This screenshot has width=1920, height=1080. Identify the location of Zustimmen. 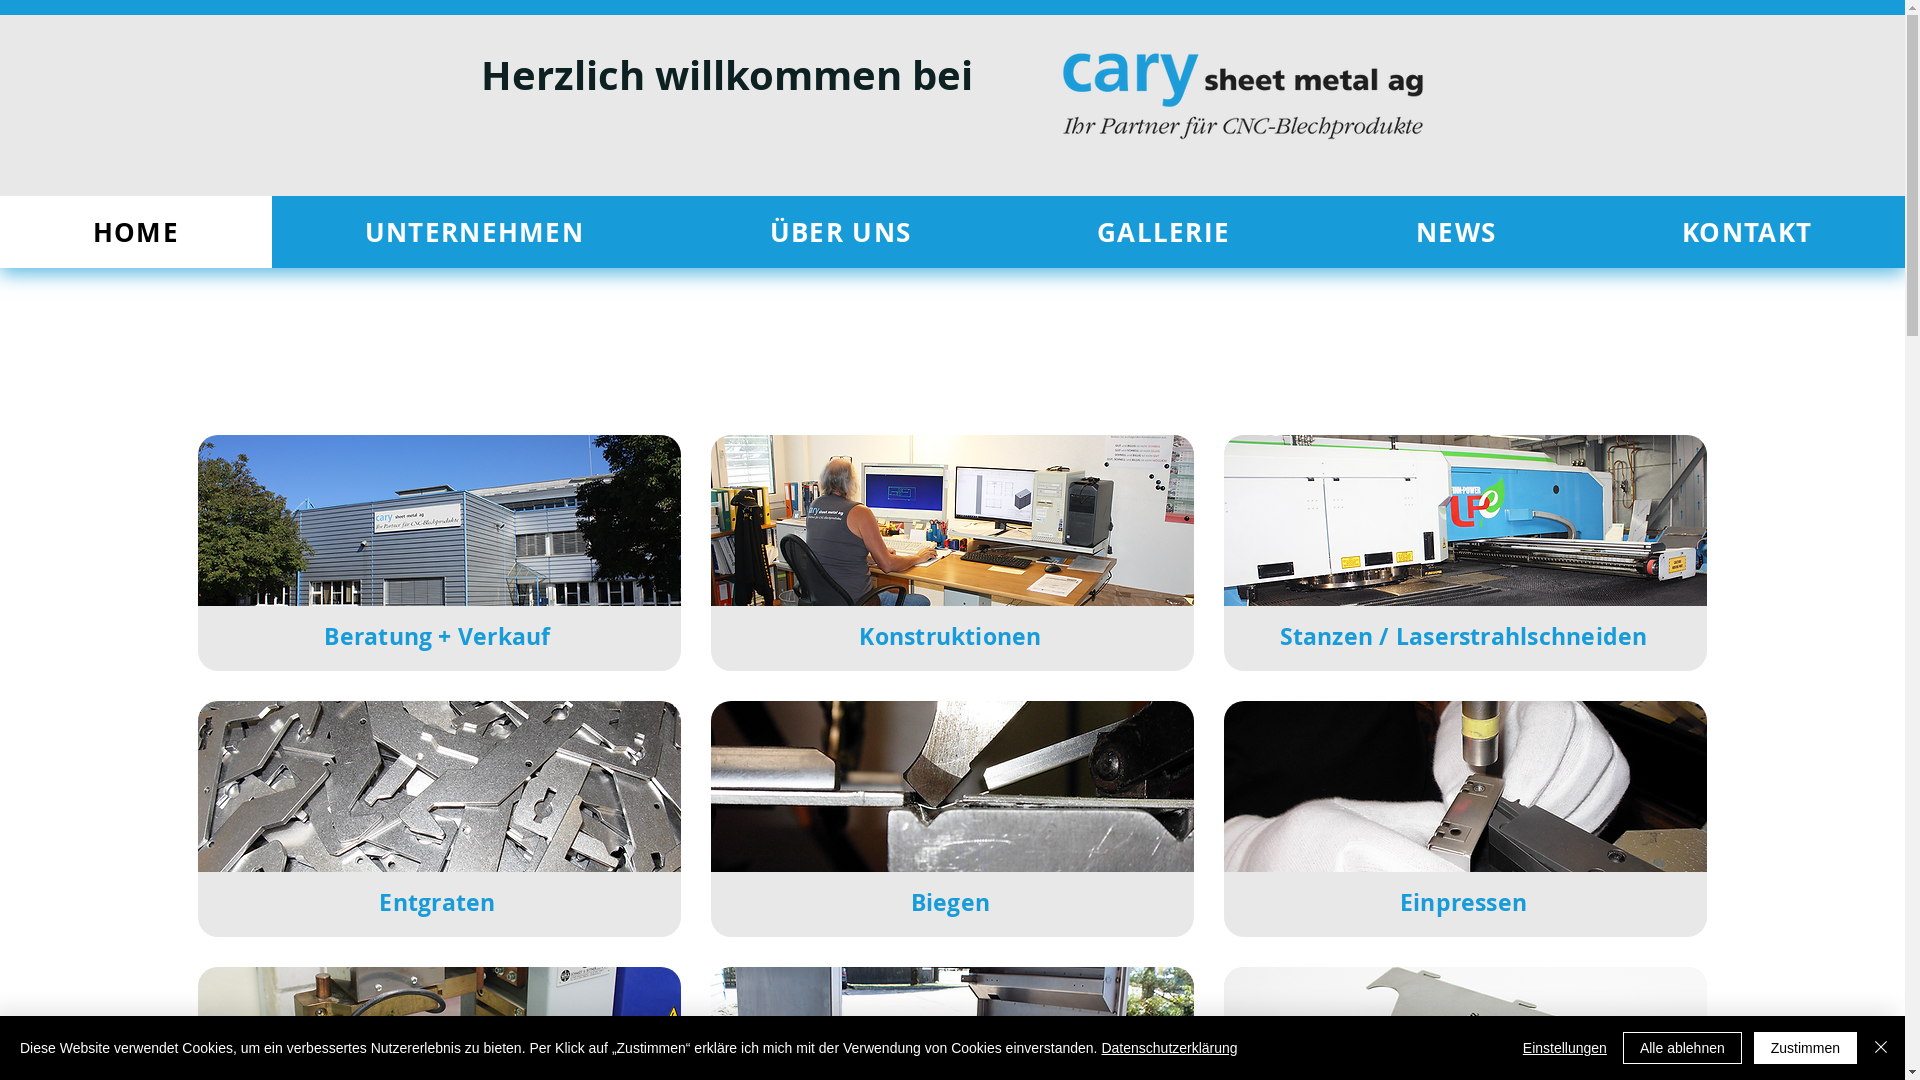
(1806, 1048).